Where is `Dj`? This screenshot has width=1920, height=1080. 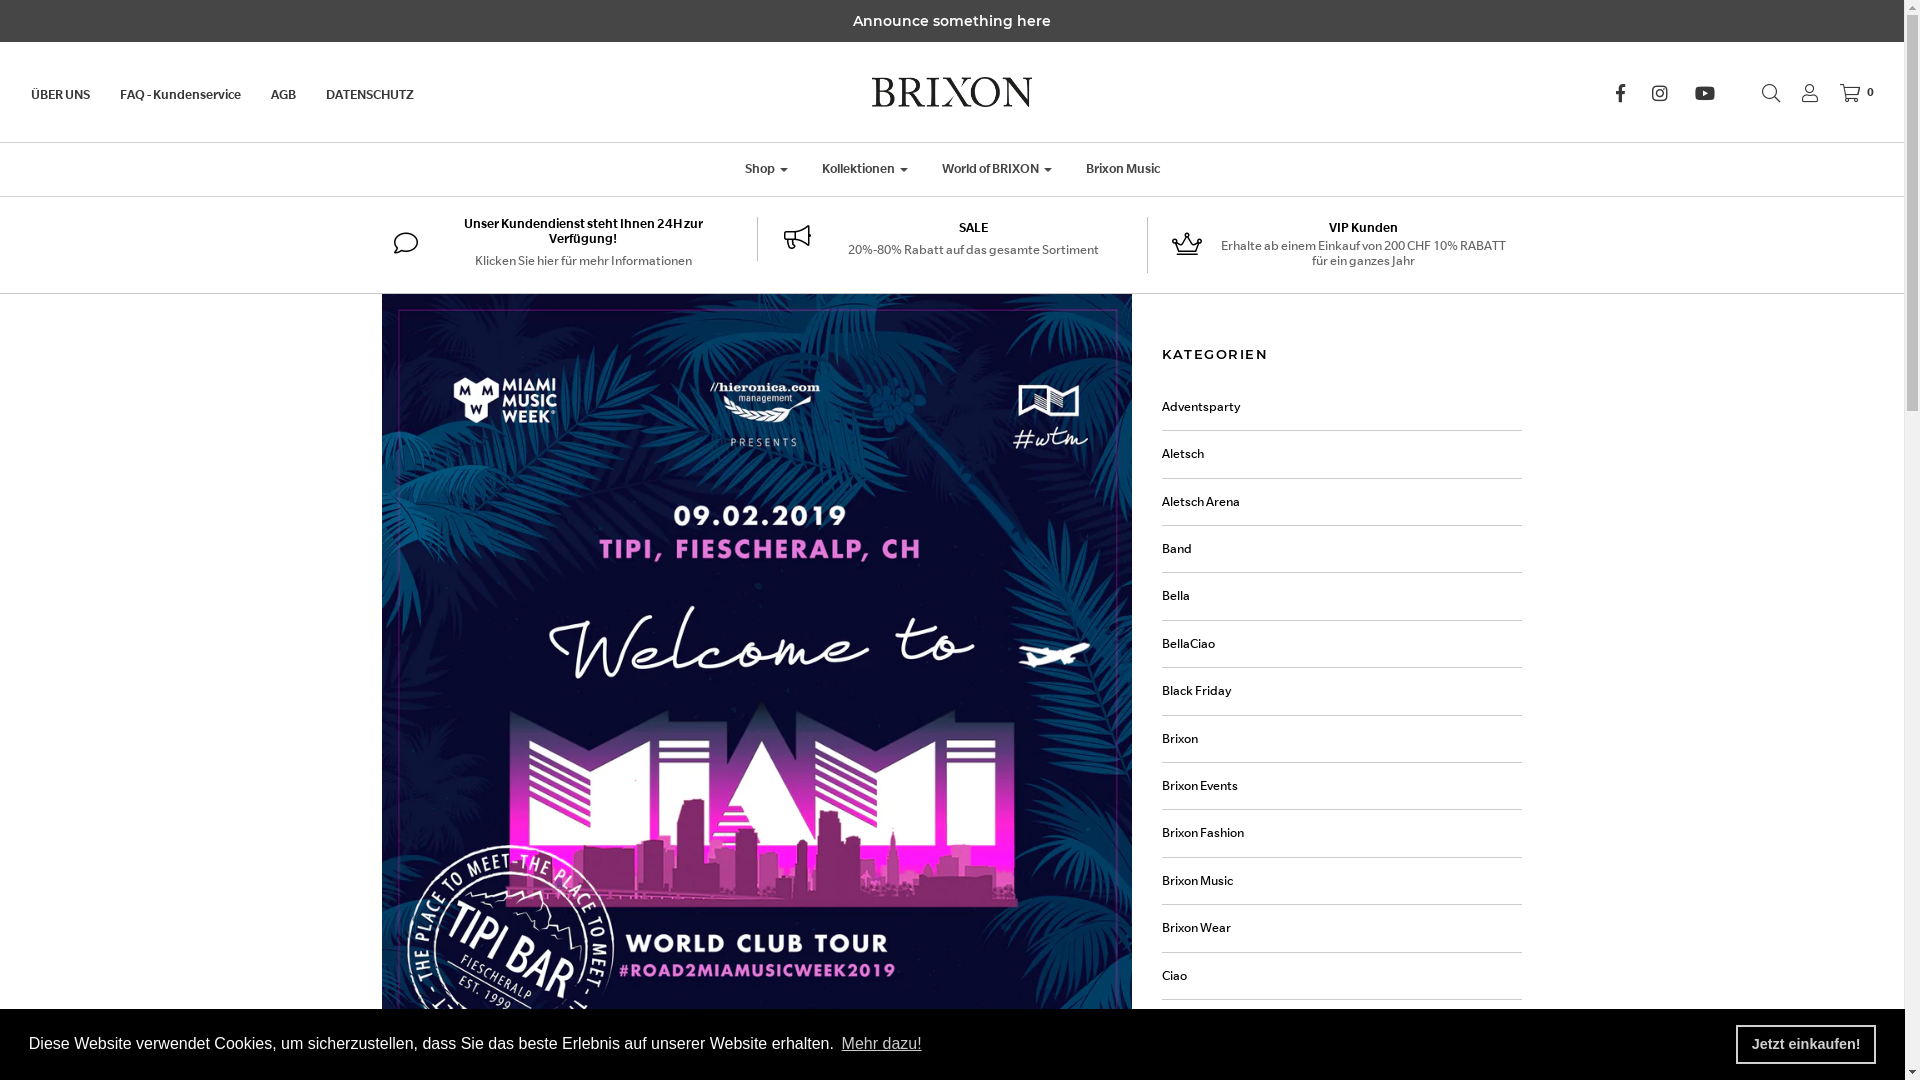 Dj is located at coordinates (1168, 1070).